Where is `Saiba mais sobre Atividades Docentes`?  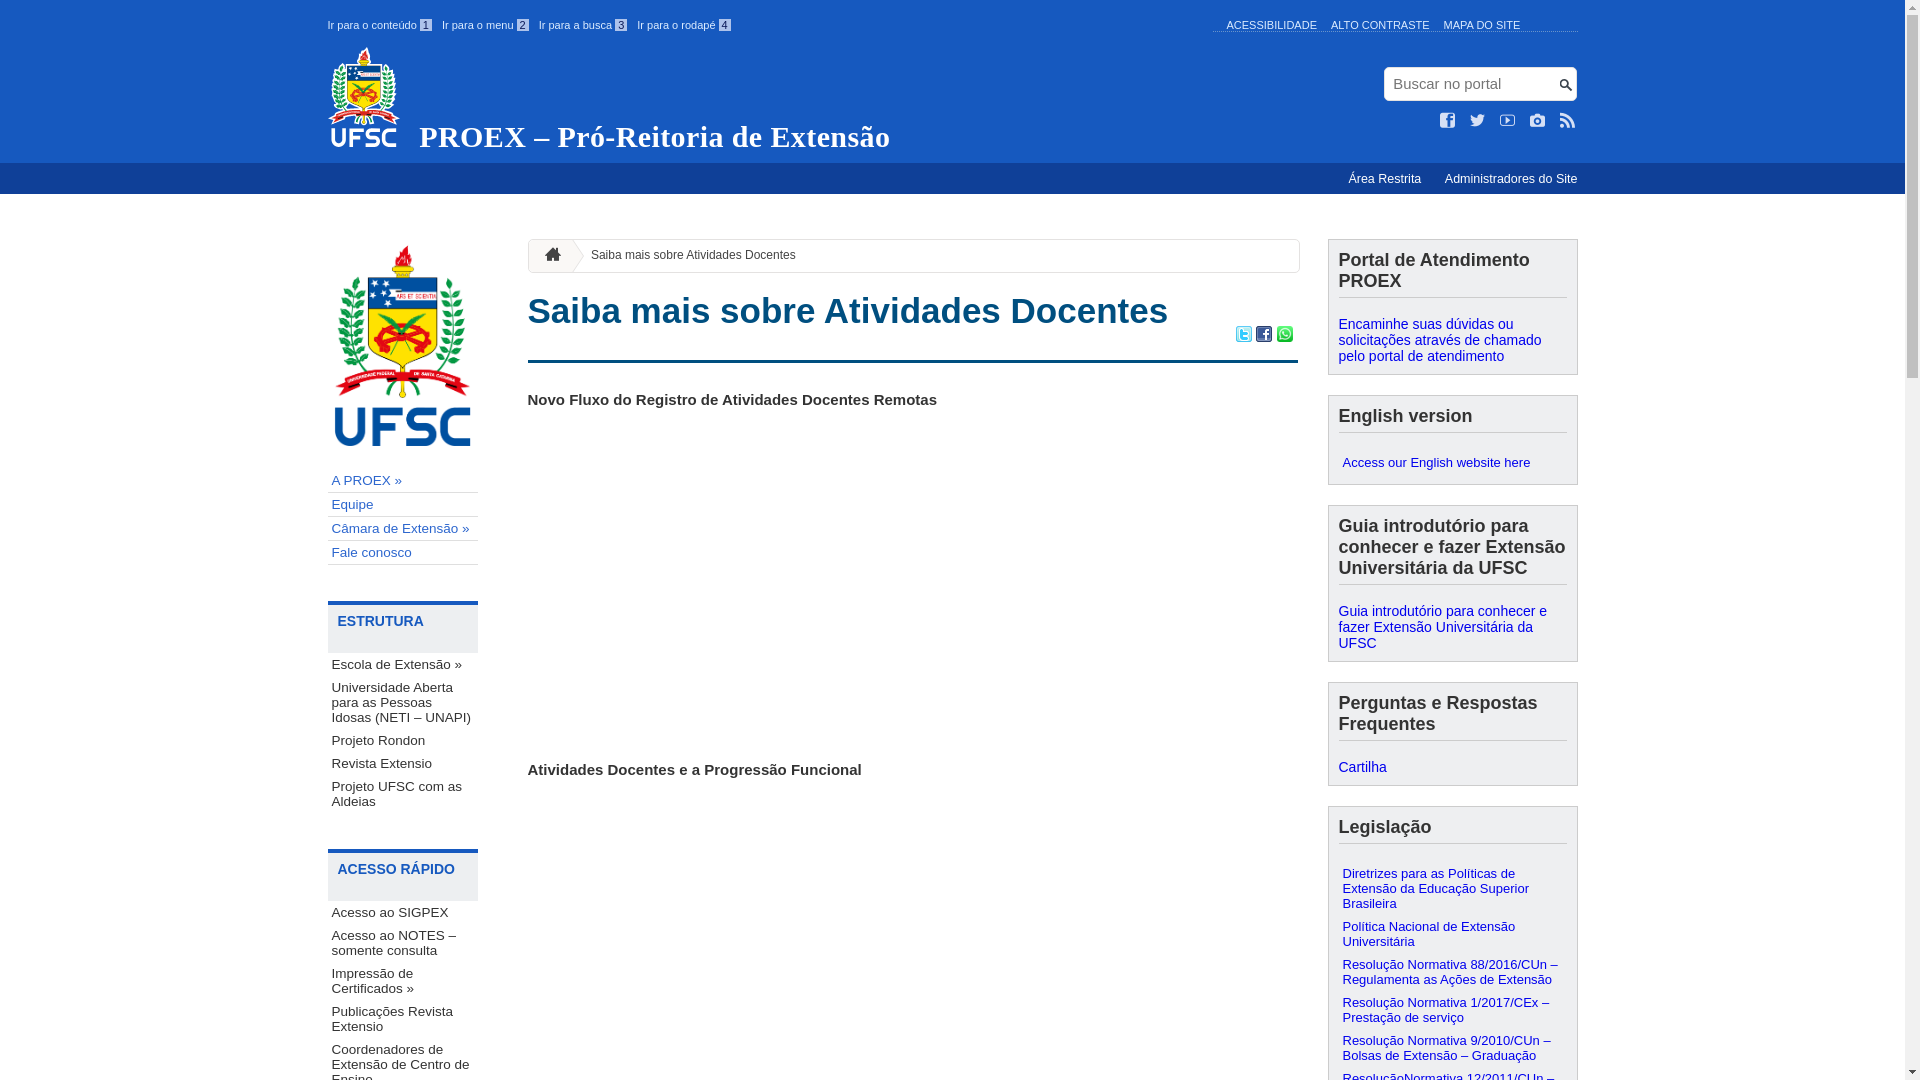
Saiba mais sobre Atividades Docentes is located at coordinates (686, 256).